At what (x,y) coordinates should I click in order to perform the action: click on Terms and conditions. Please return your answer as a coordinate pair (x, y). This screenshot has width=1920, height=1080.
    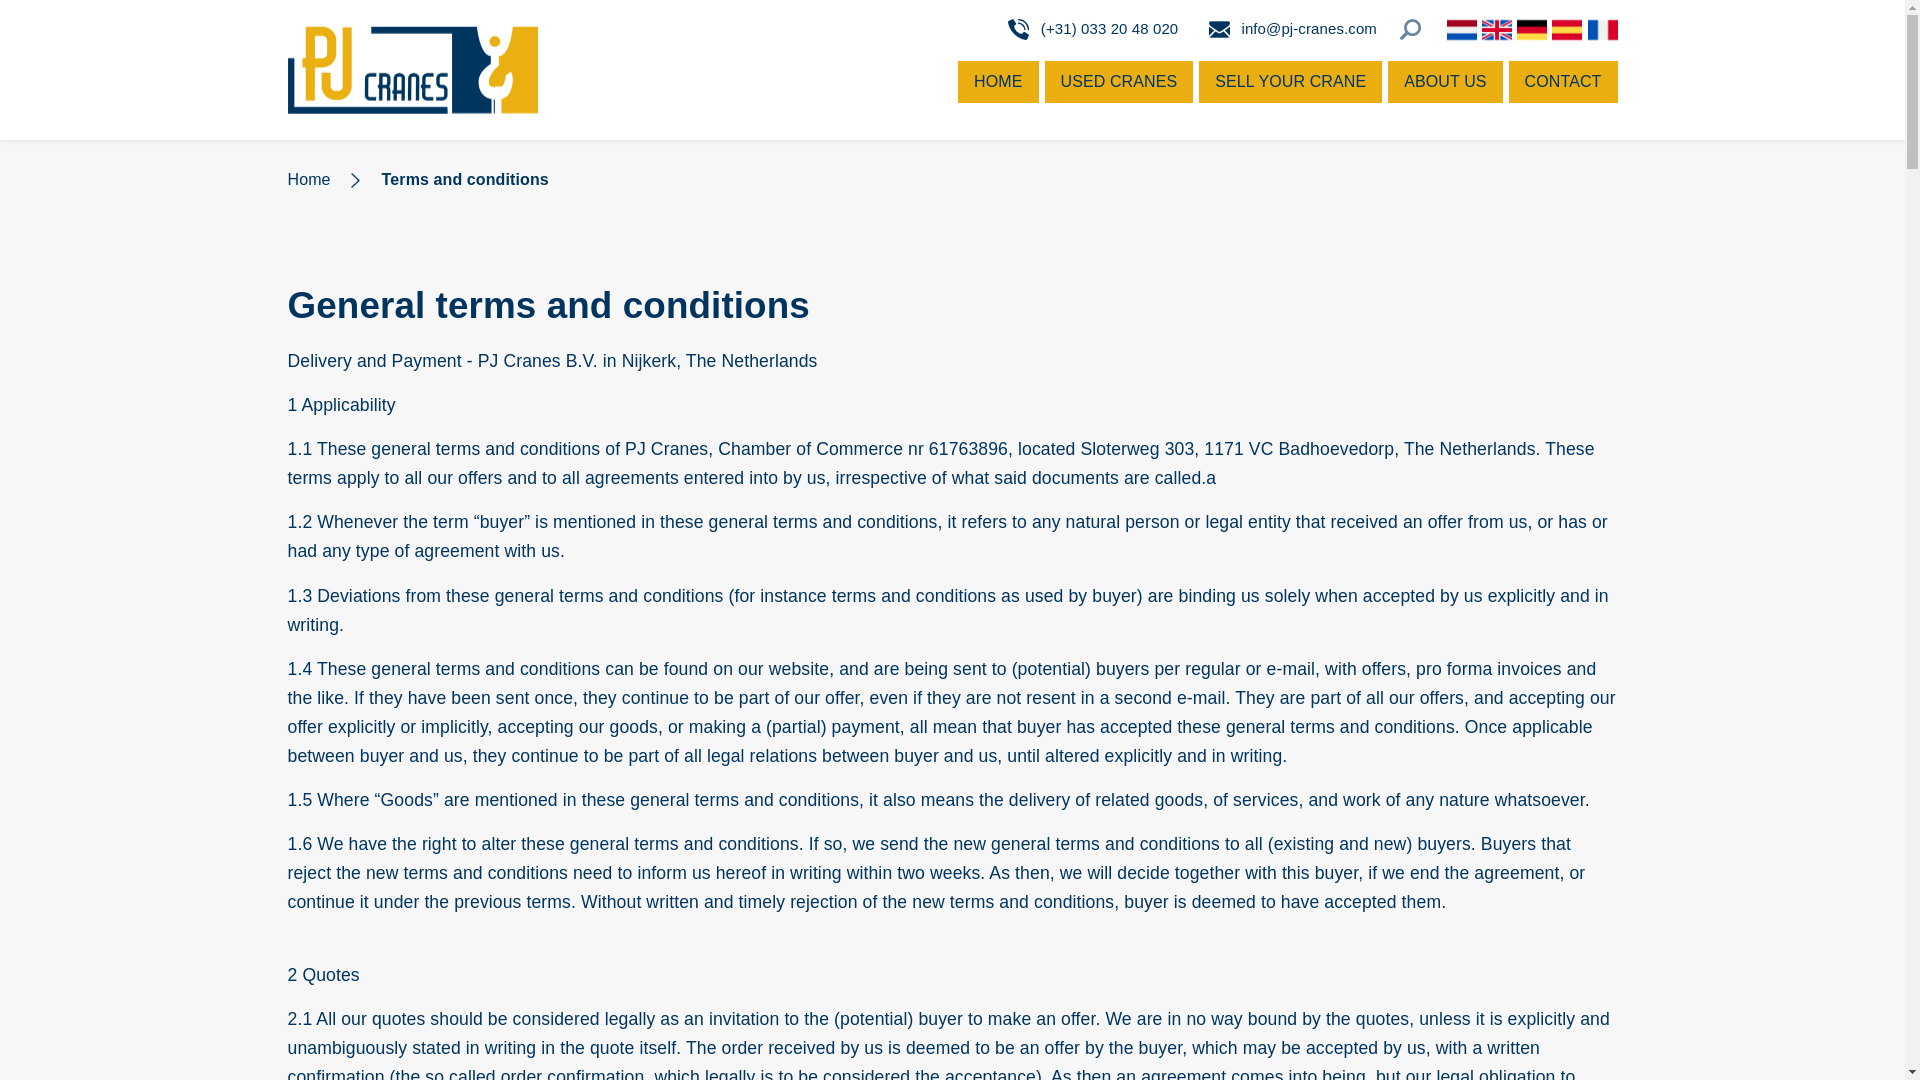
    Looking at the image, I should click on (466, 180).